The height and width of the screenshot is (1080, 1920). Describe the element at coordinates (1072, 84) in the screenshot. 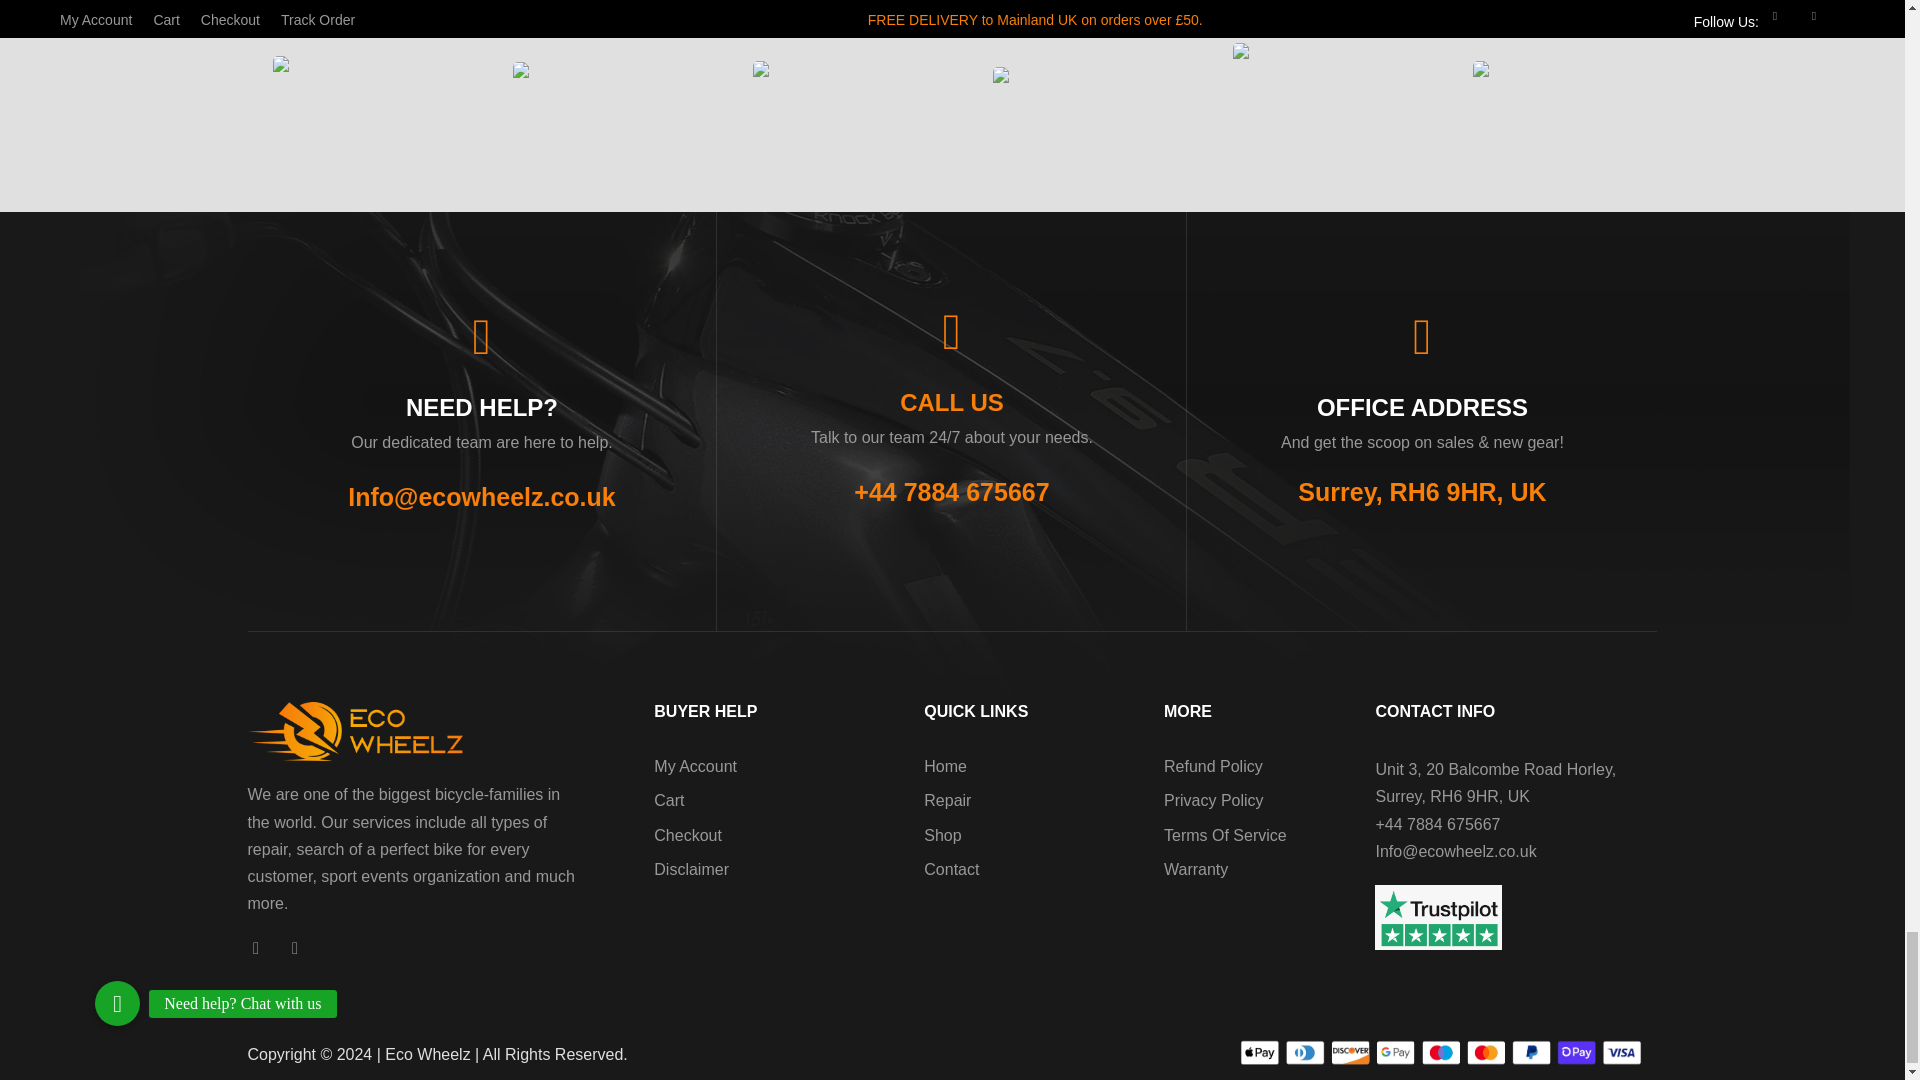

I see `Brand Name` at that location.